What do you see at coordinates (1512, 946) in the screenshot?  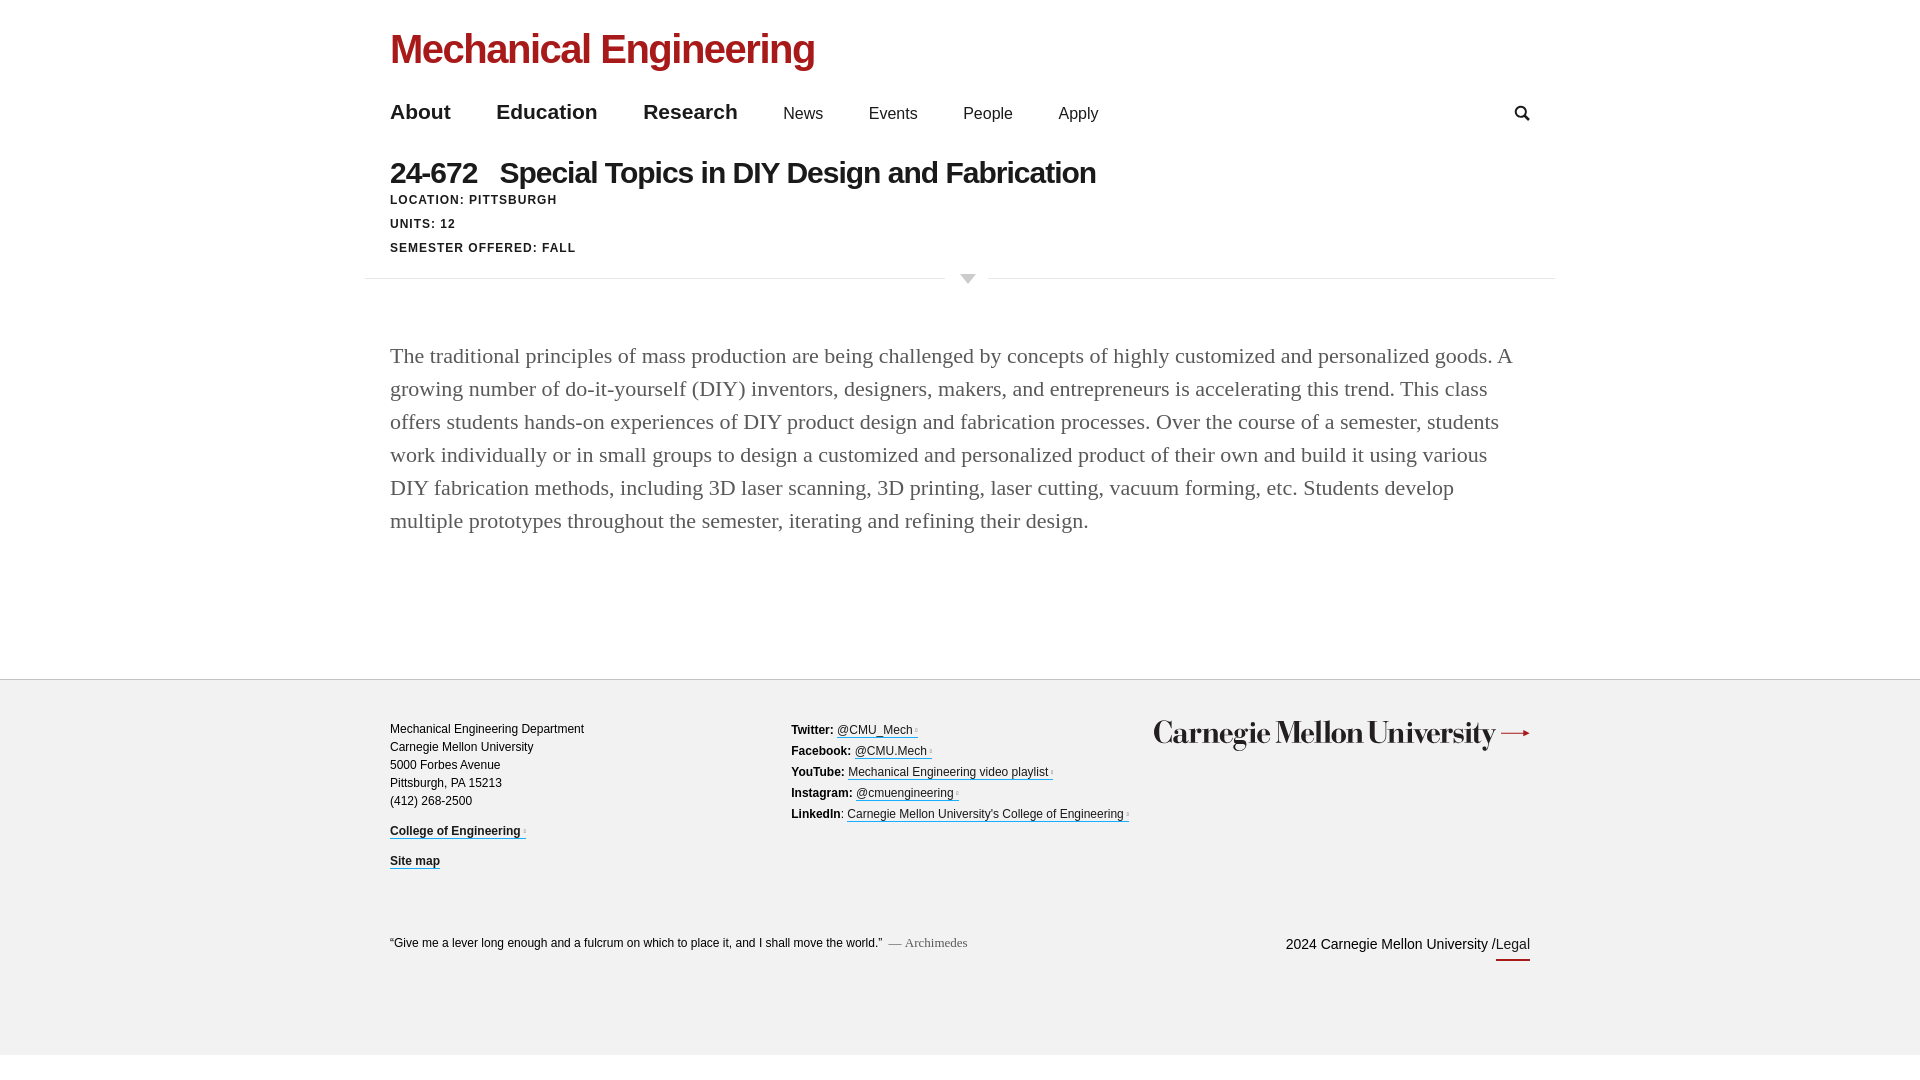 I see `Legal` at bounding box center [1512, 946].